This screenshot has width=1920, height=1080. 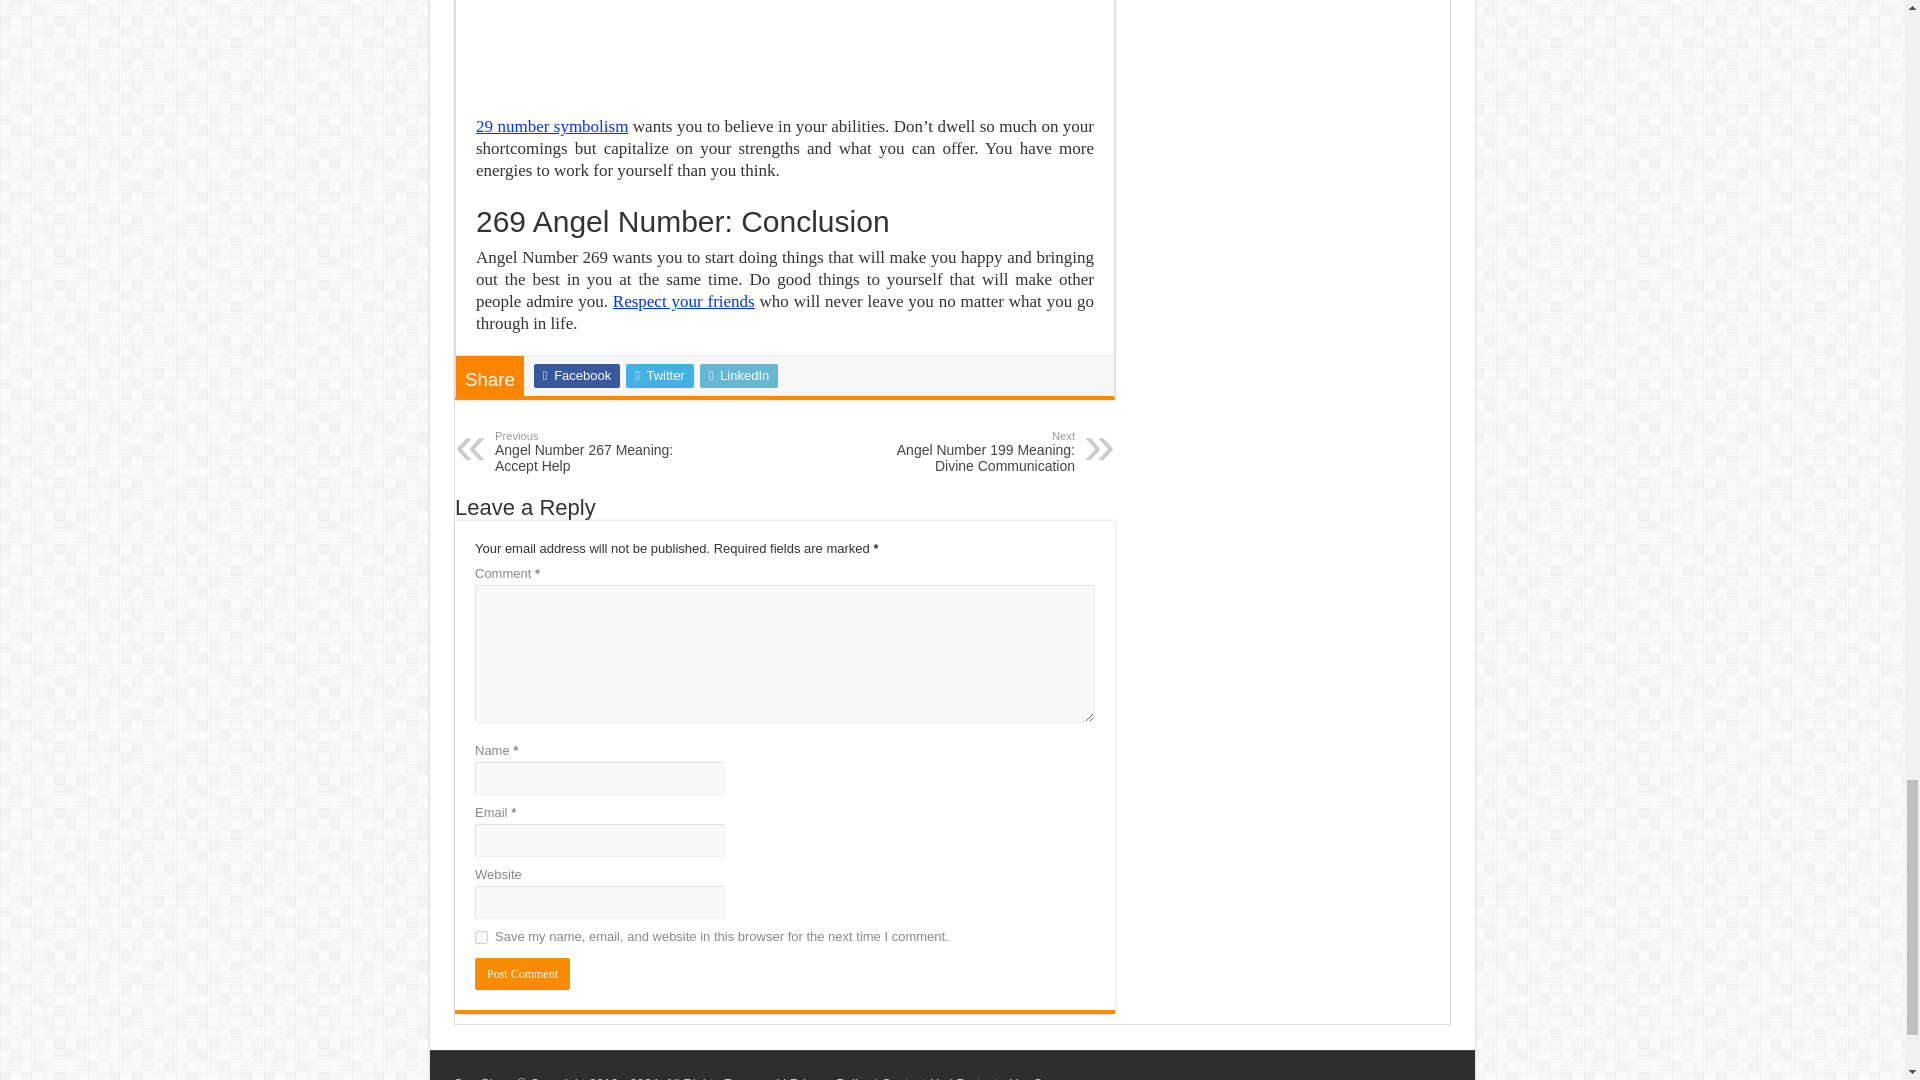 What do you see at coordinates (552, 126) in the screenshot?
I see `29 number symbolism` at bounding box center [552, 126].